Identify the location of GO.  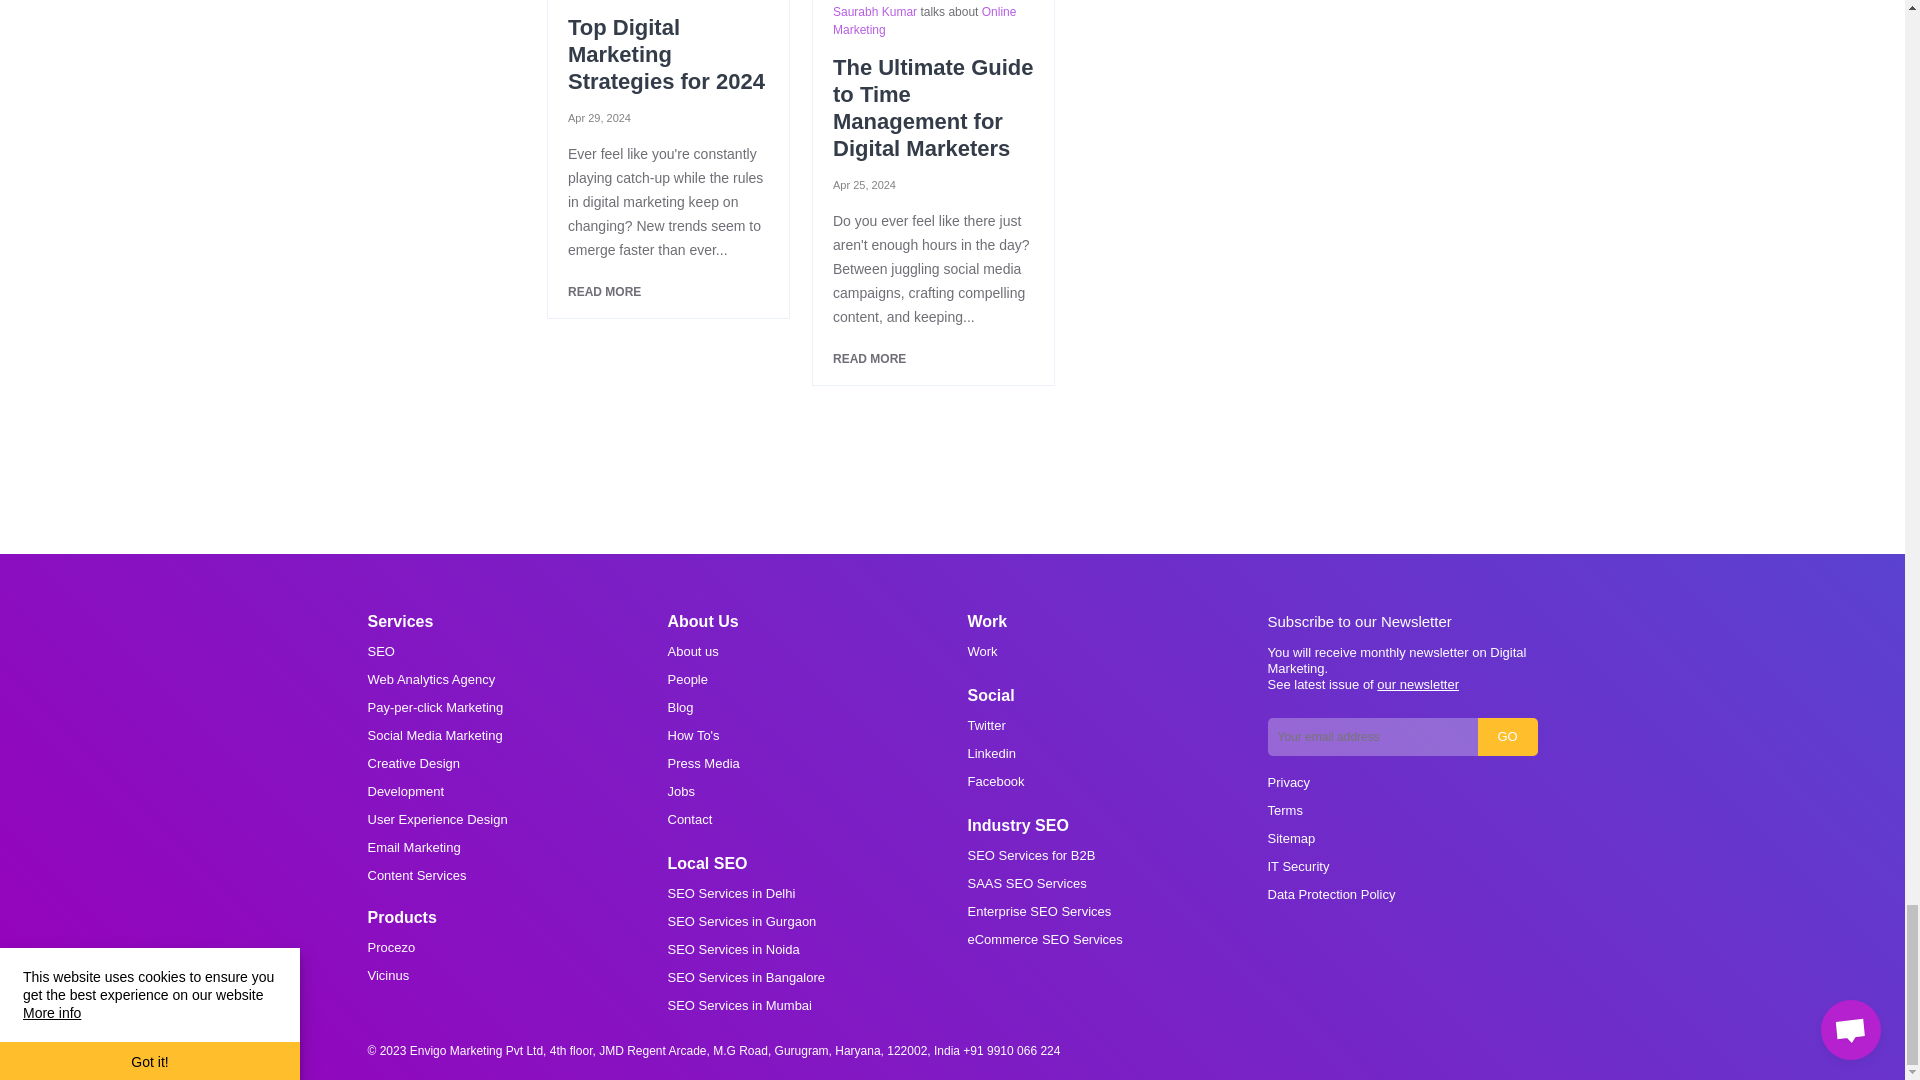
(1508, 737).